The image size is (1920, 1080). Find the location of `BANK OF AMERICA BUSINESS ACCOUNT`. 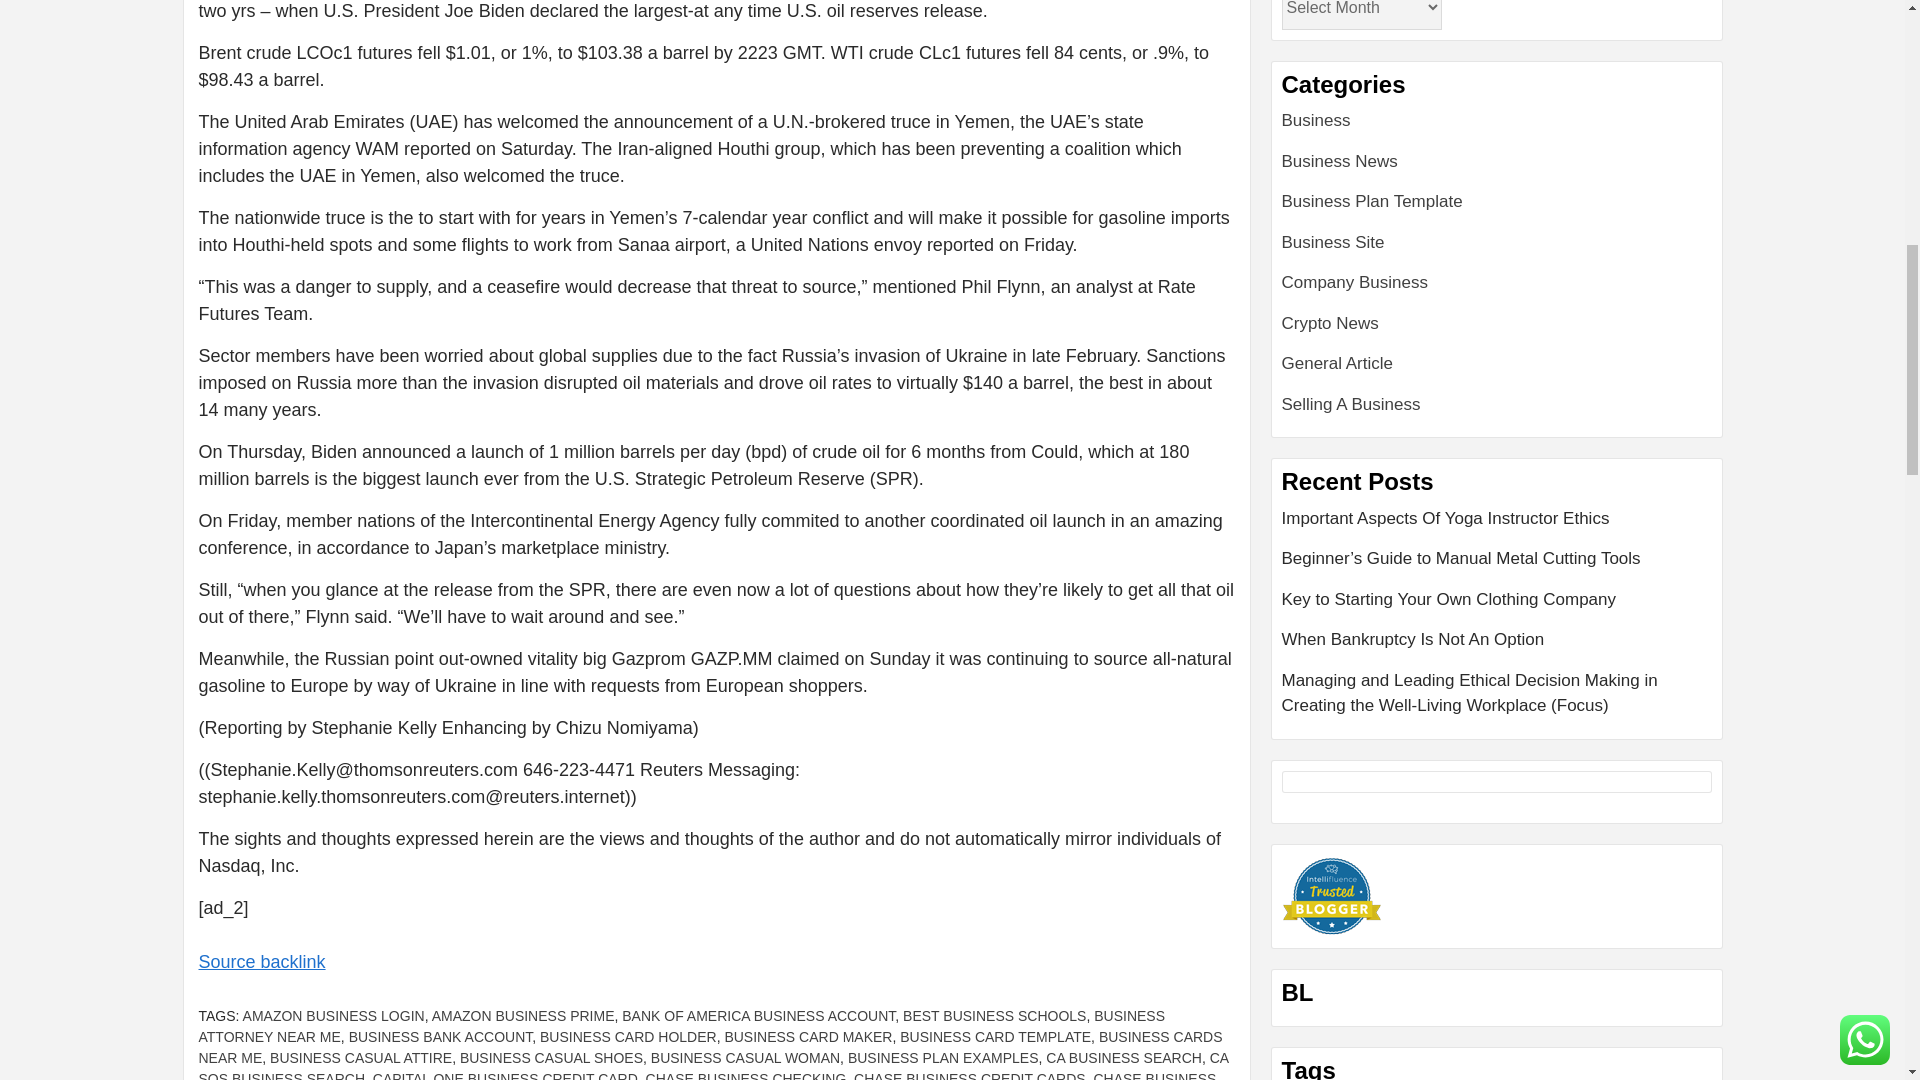

BANK OF AMERICA BUSINESS ACCOUNT is located at coordinates (758, 1015).